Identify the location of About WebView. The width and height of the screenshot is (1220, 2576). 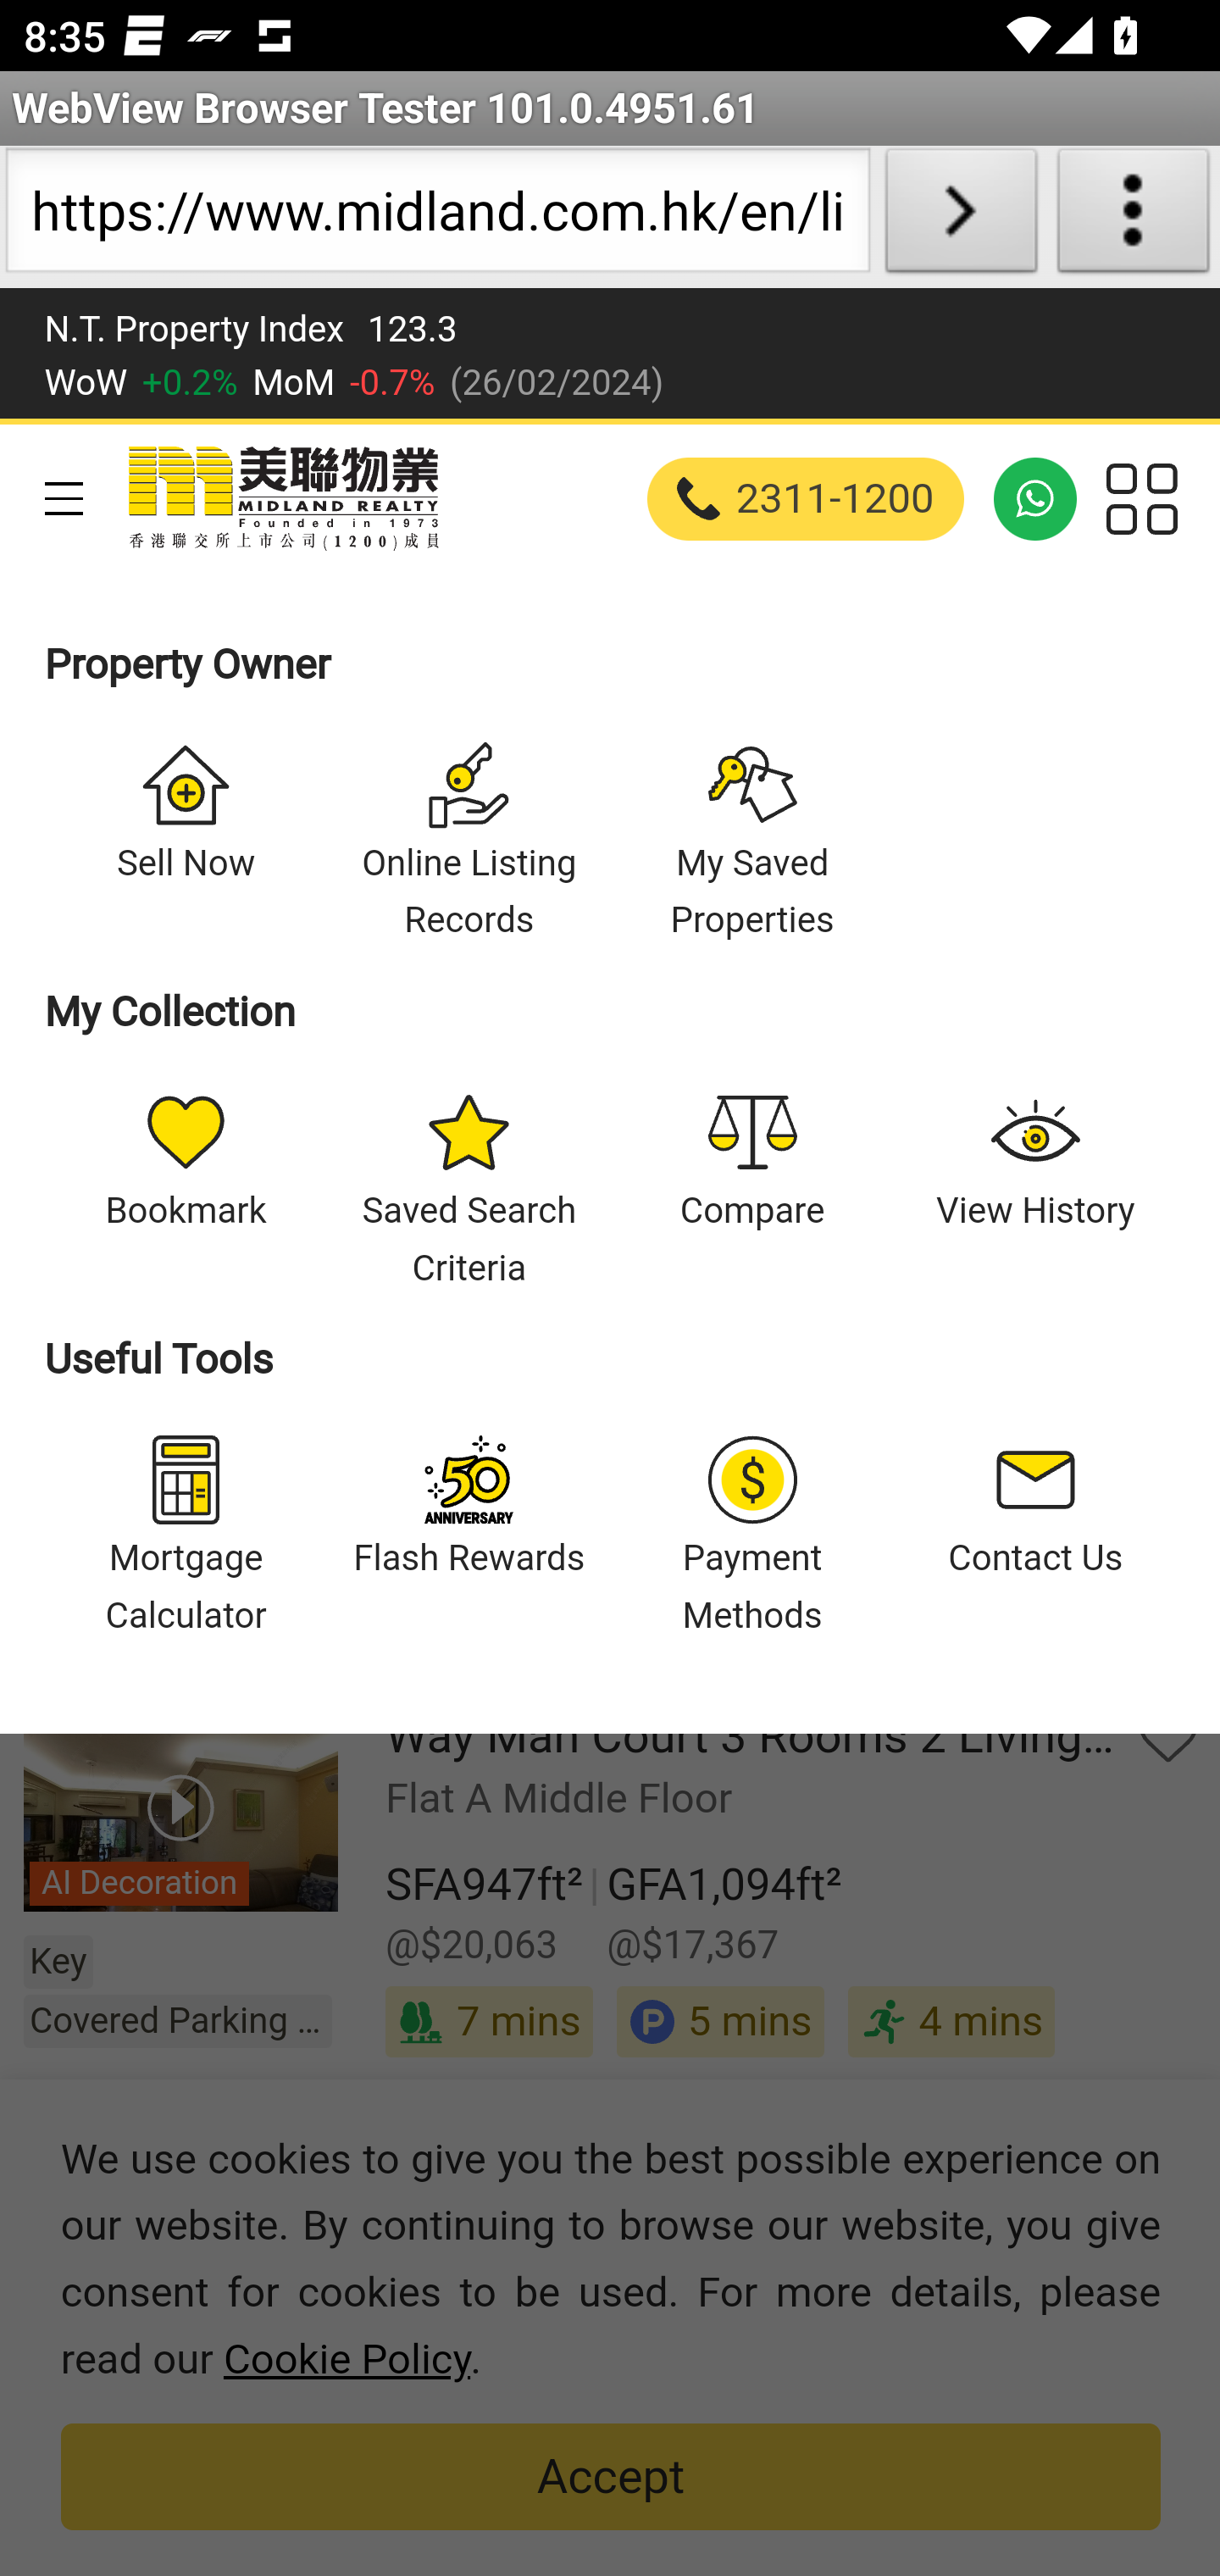
(1134, 217).